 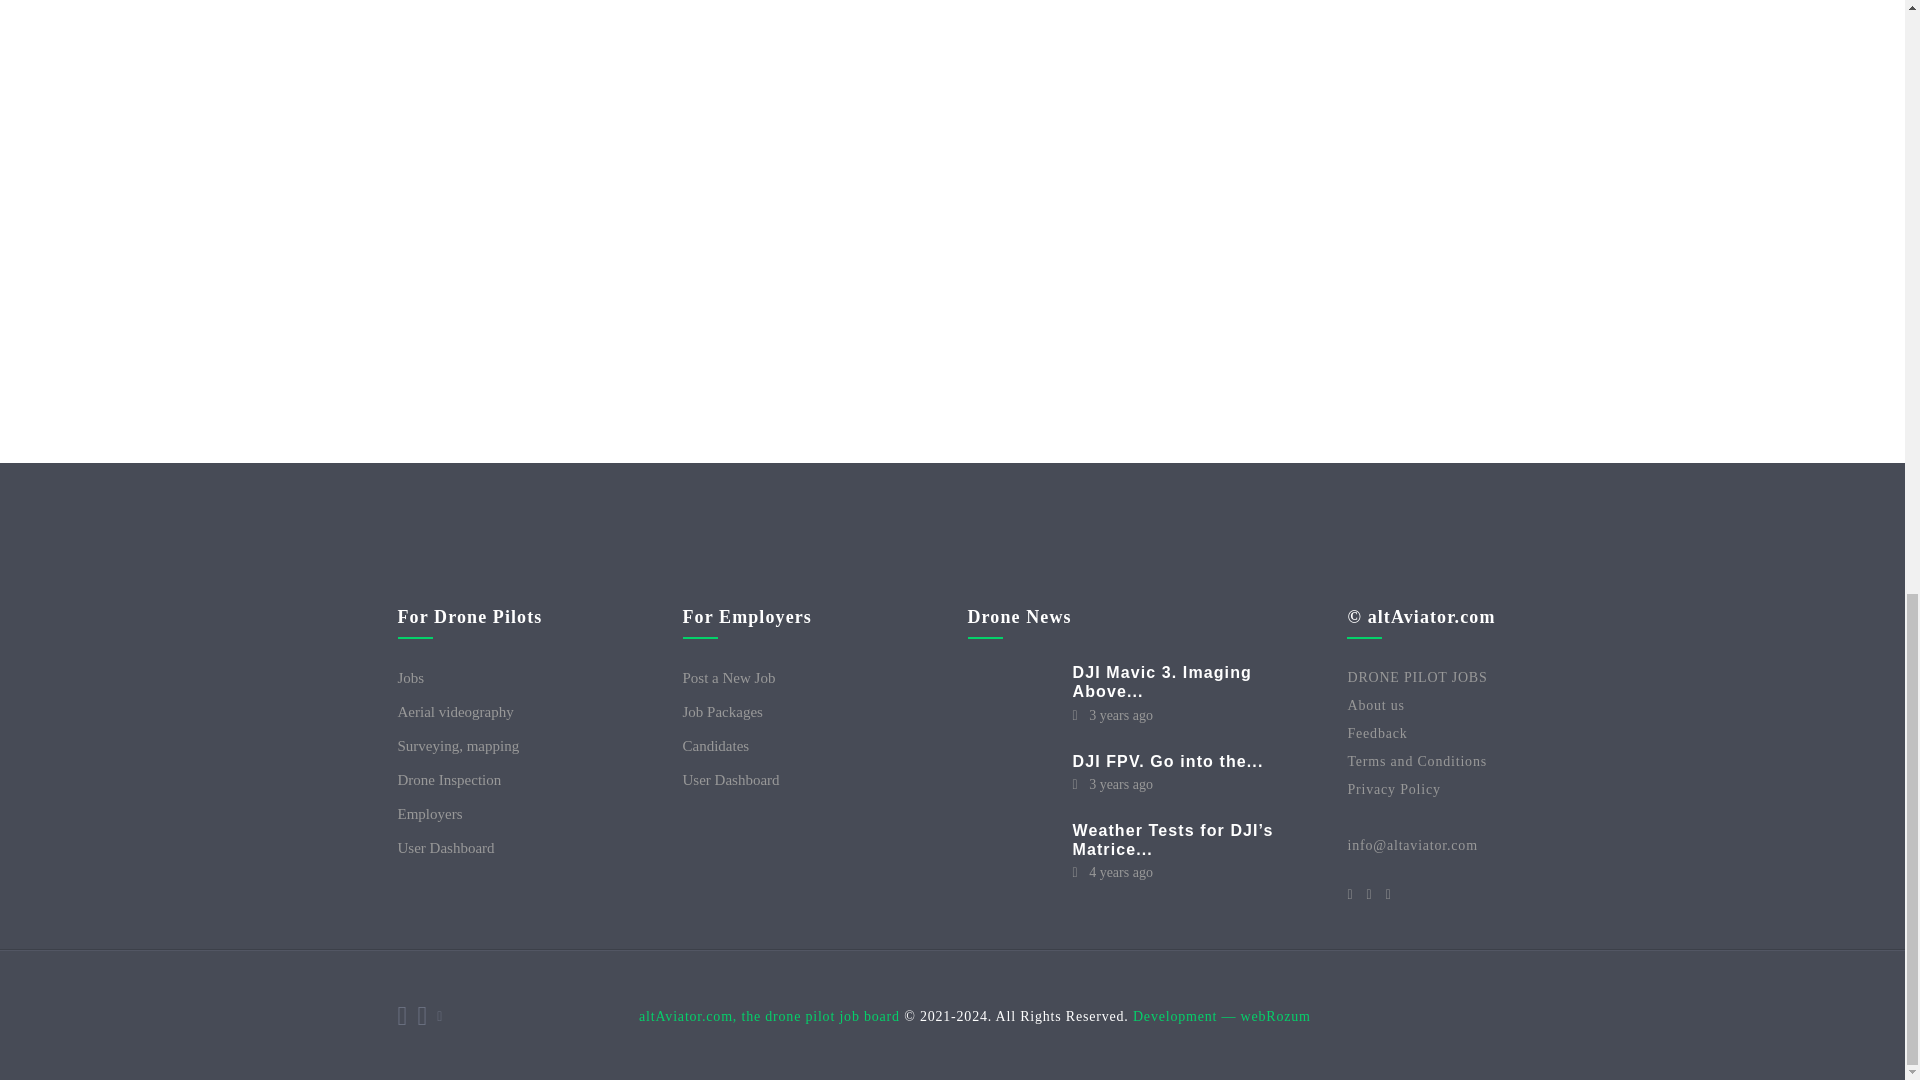 What do you see at coordinates (524, 678) in the screenshot?
I see `Jobs` at bounding box center [524, 678].